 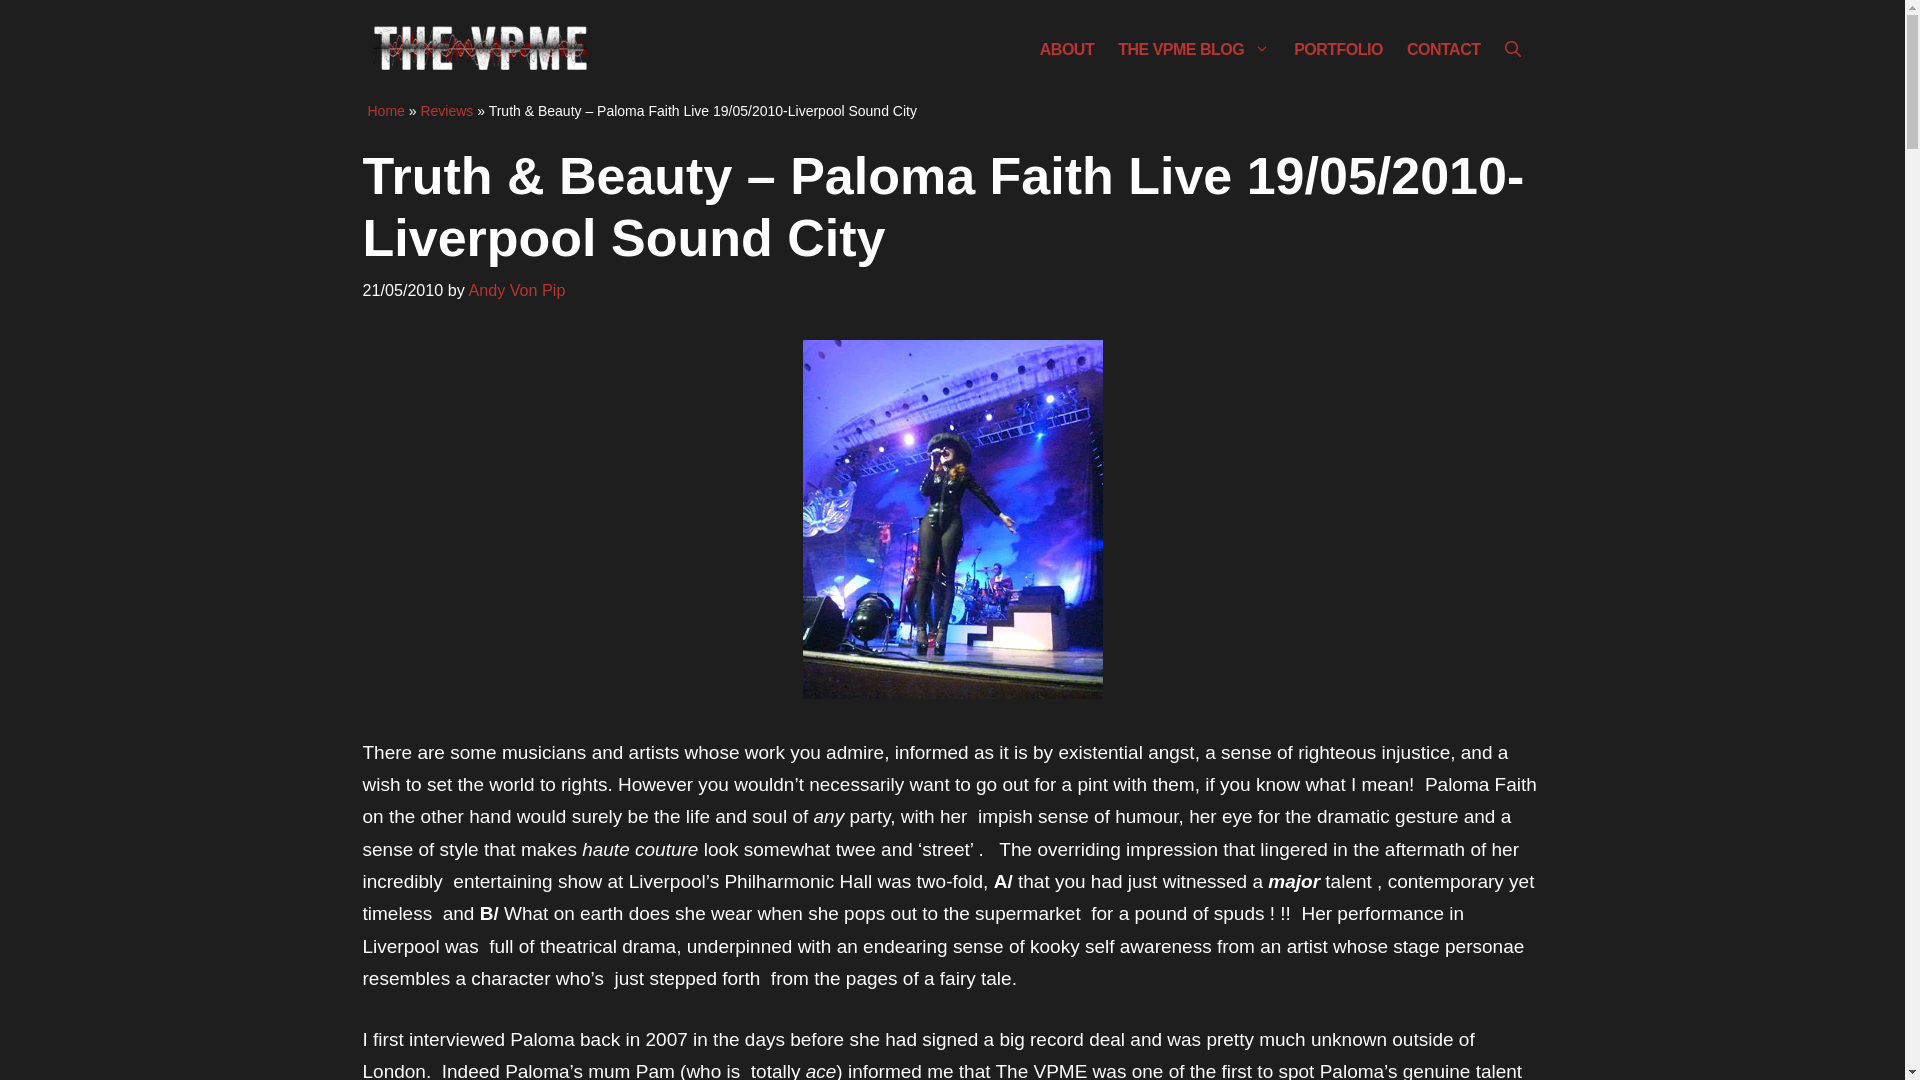 I want to click on THE VPME BLOG, so click(x=1194, y=50).